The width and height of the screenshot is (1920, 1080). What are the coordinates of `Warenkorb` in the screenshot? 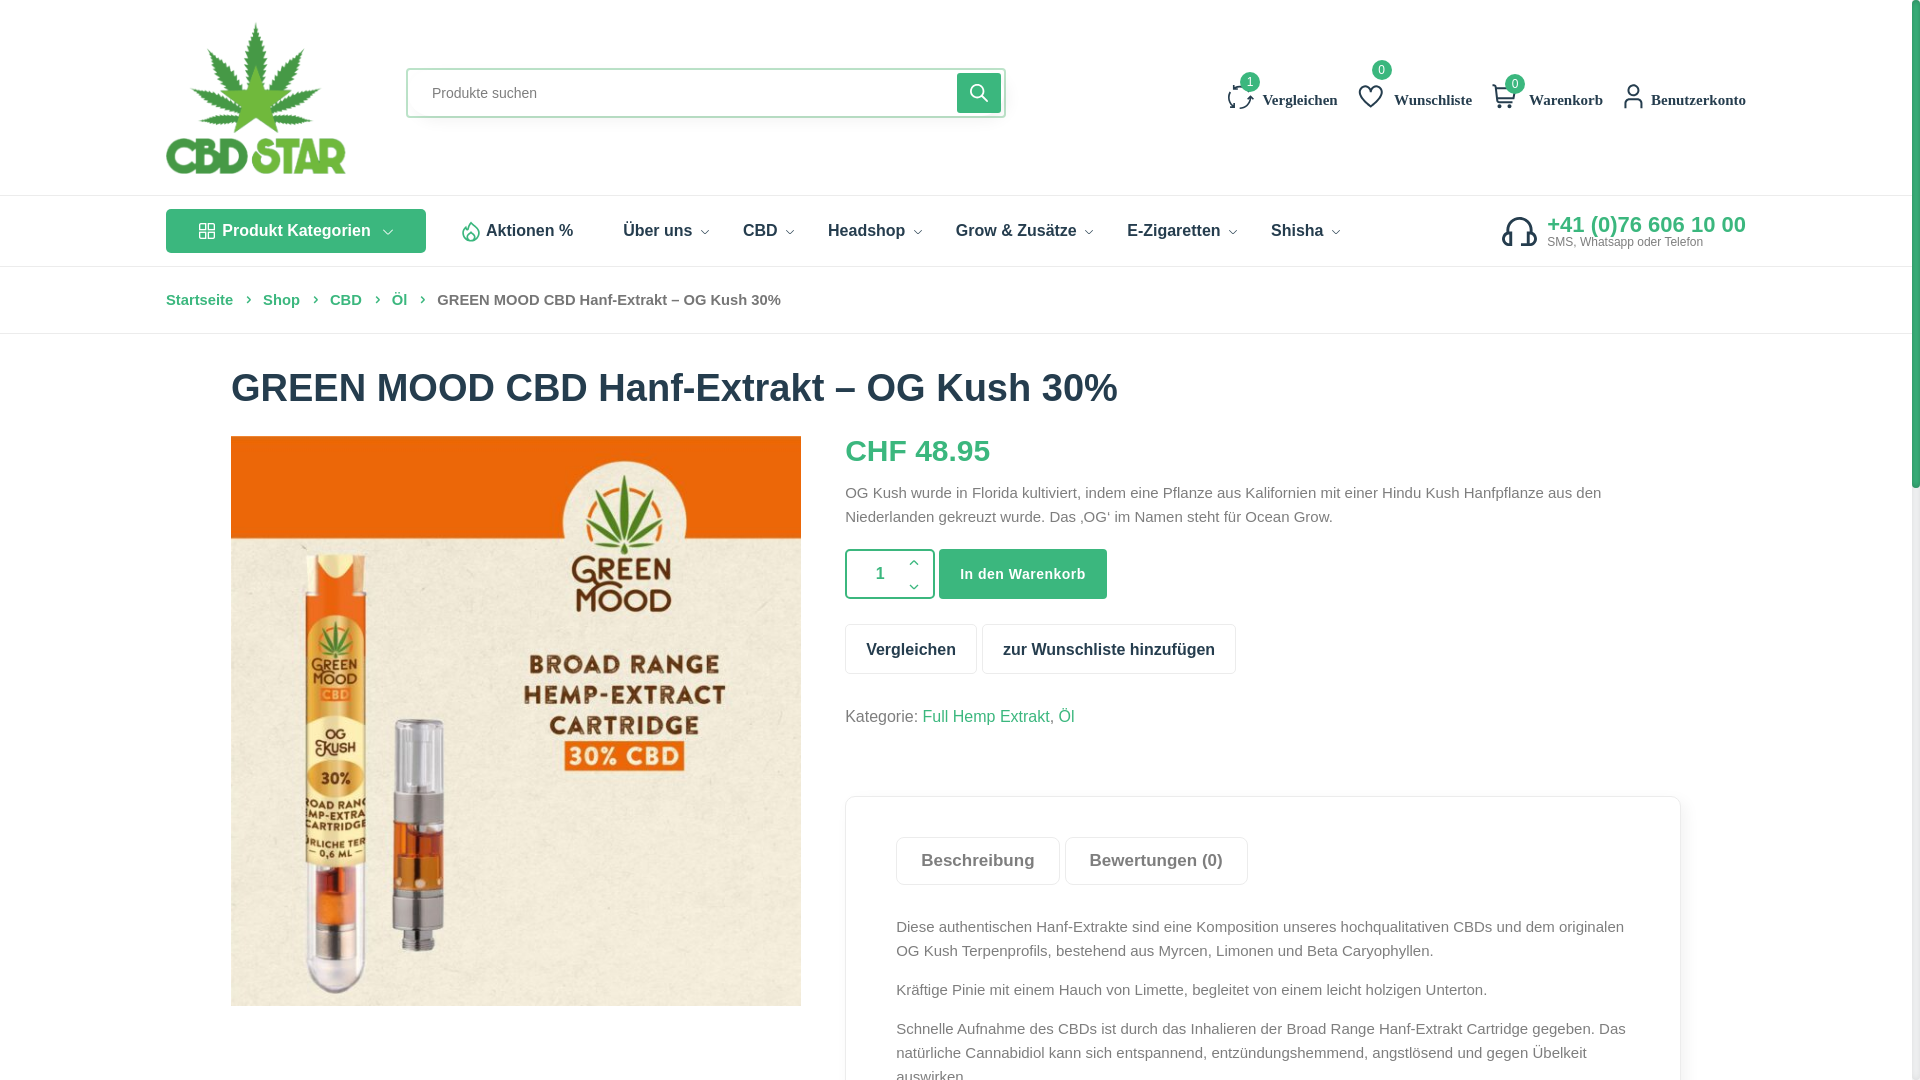 It's located at (1562, 95).